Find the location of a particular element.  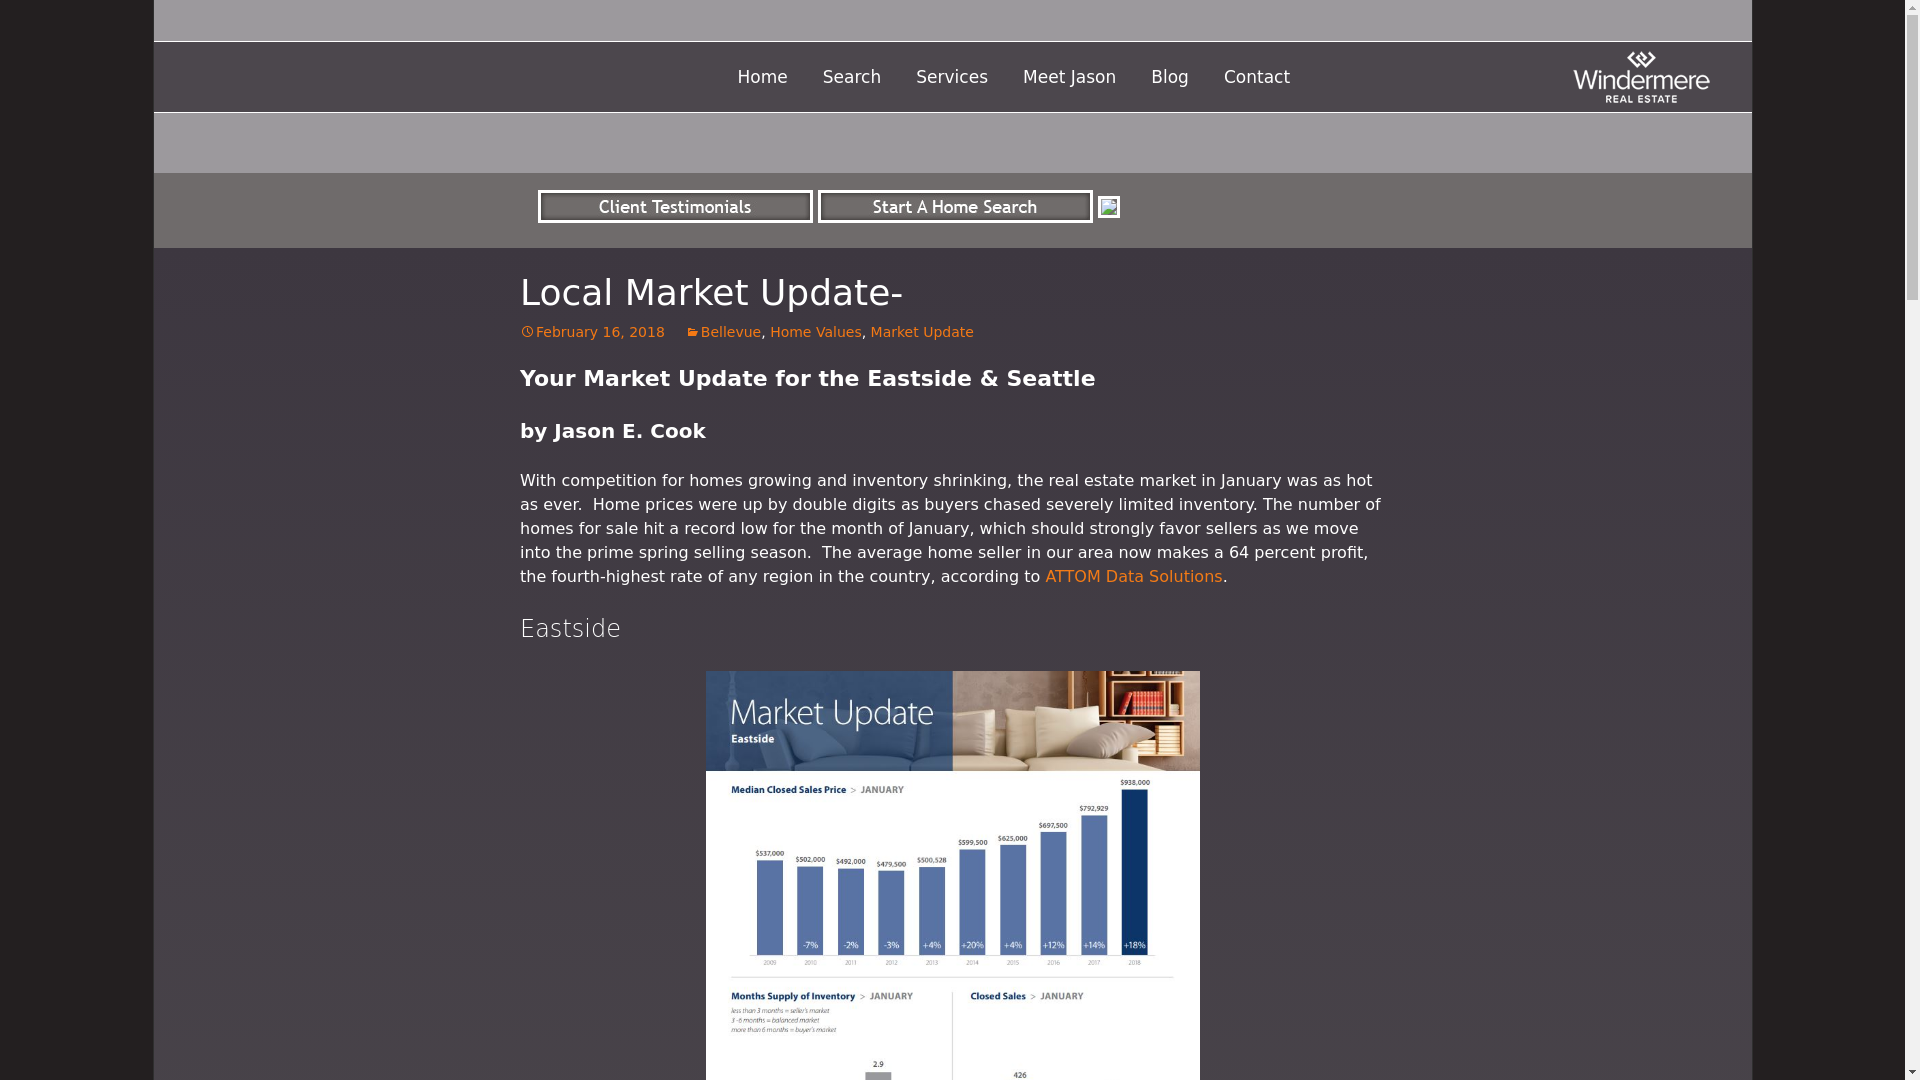

Meet Jason is located at coordinates (1145, 118).